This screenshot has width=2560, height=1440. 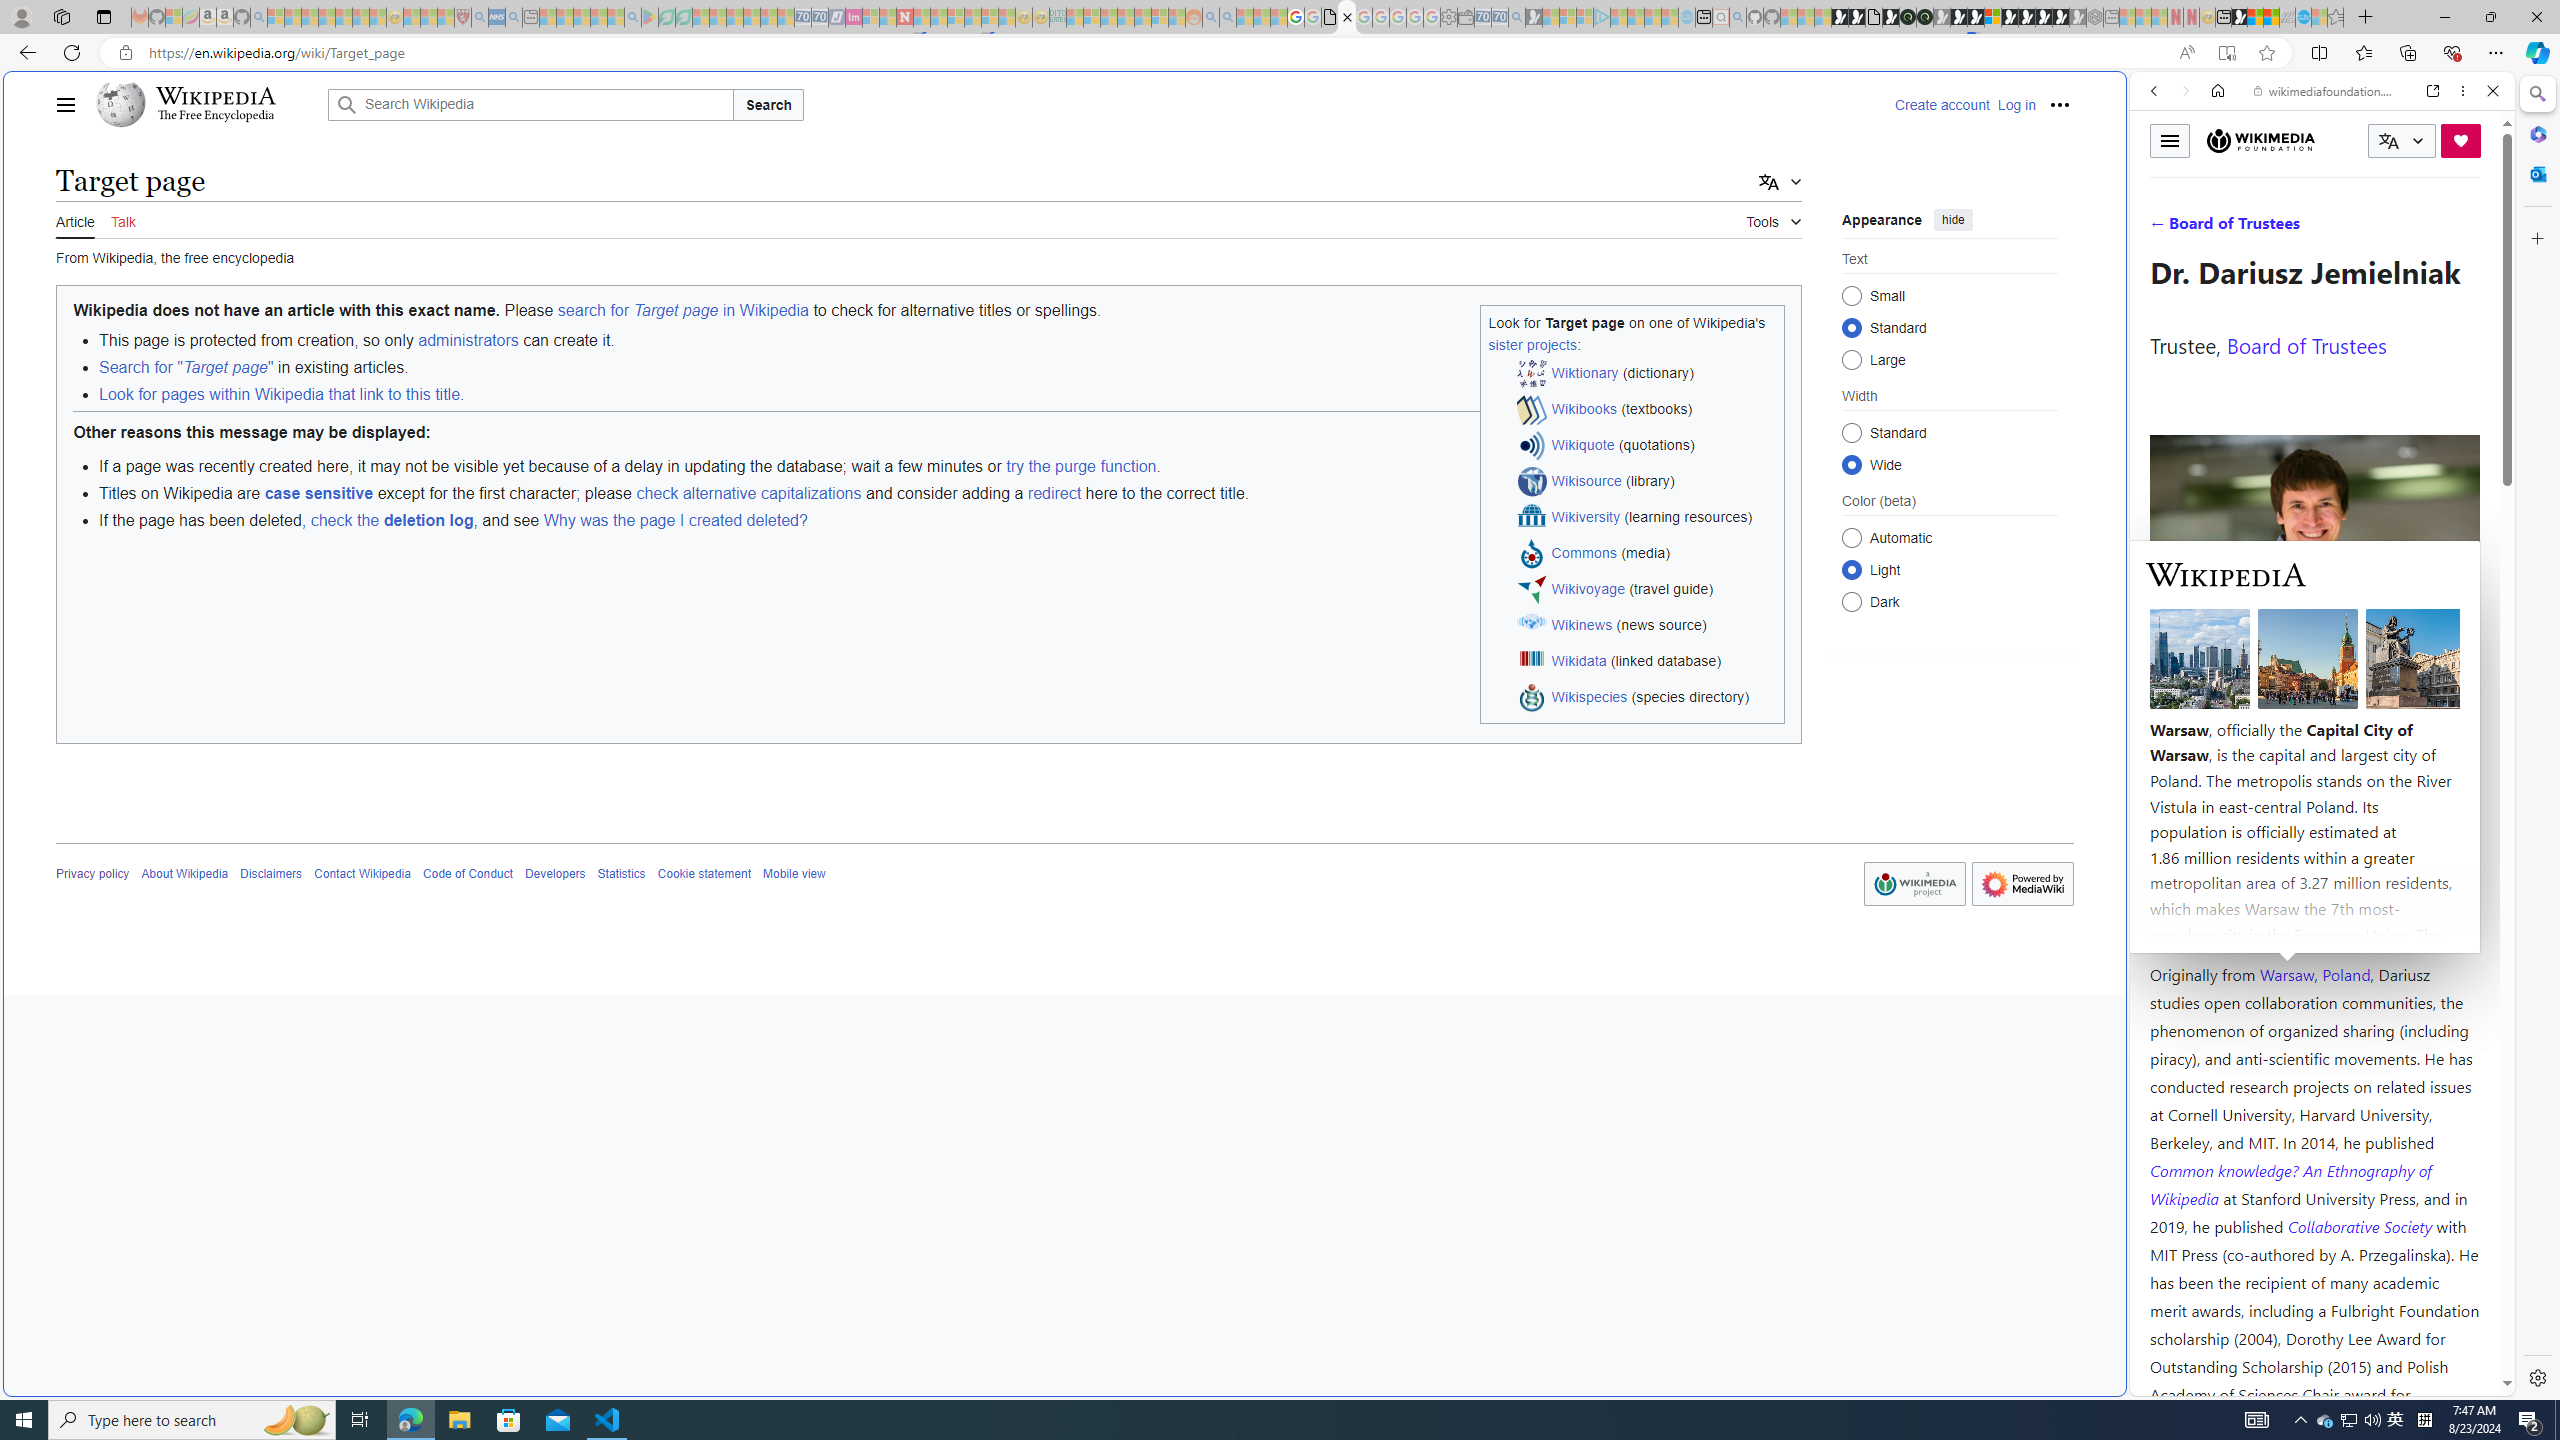 What do you see at coordinates (1647, 590) in the screenshot?
I see `Wikivoyage (travel guide)` at bounding box center [1647, 590].